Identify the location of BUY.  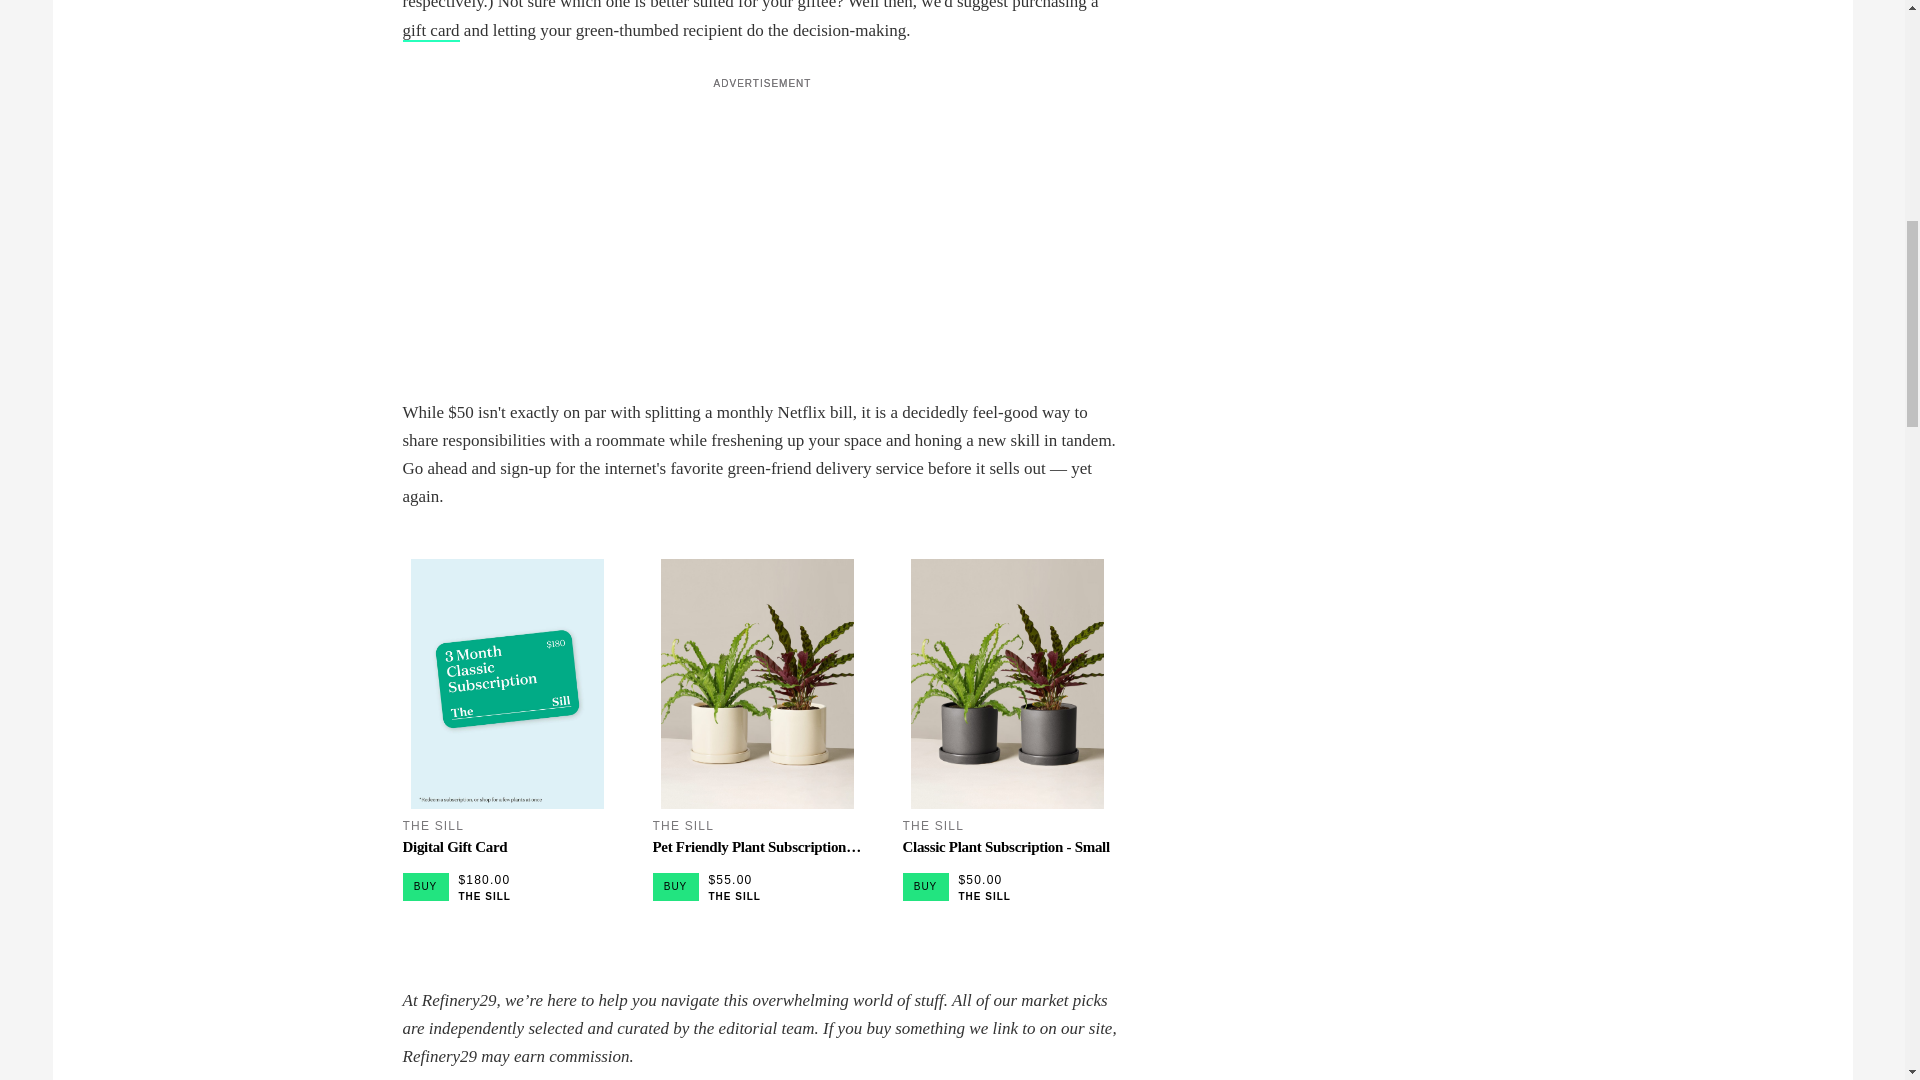
(925, 886).